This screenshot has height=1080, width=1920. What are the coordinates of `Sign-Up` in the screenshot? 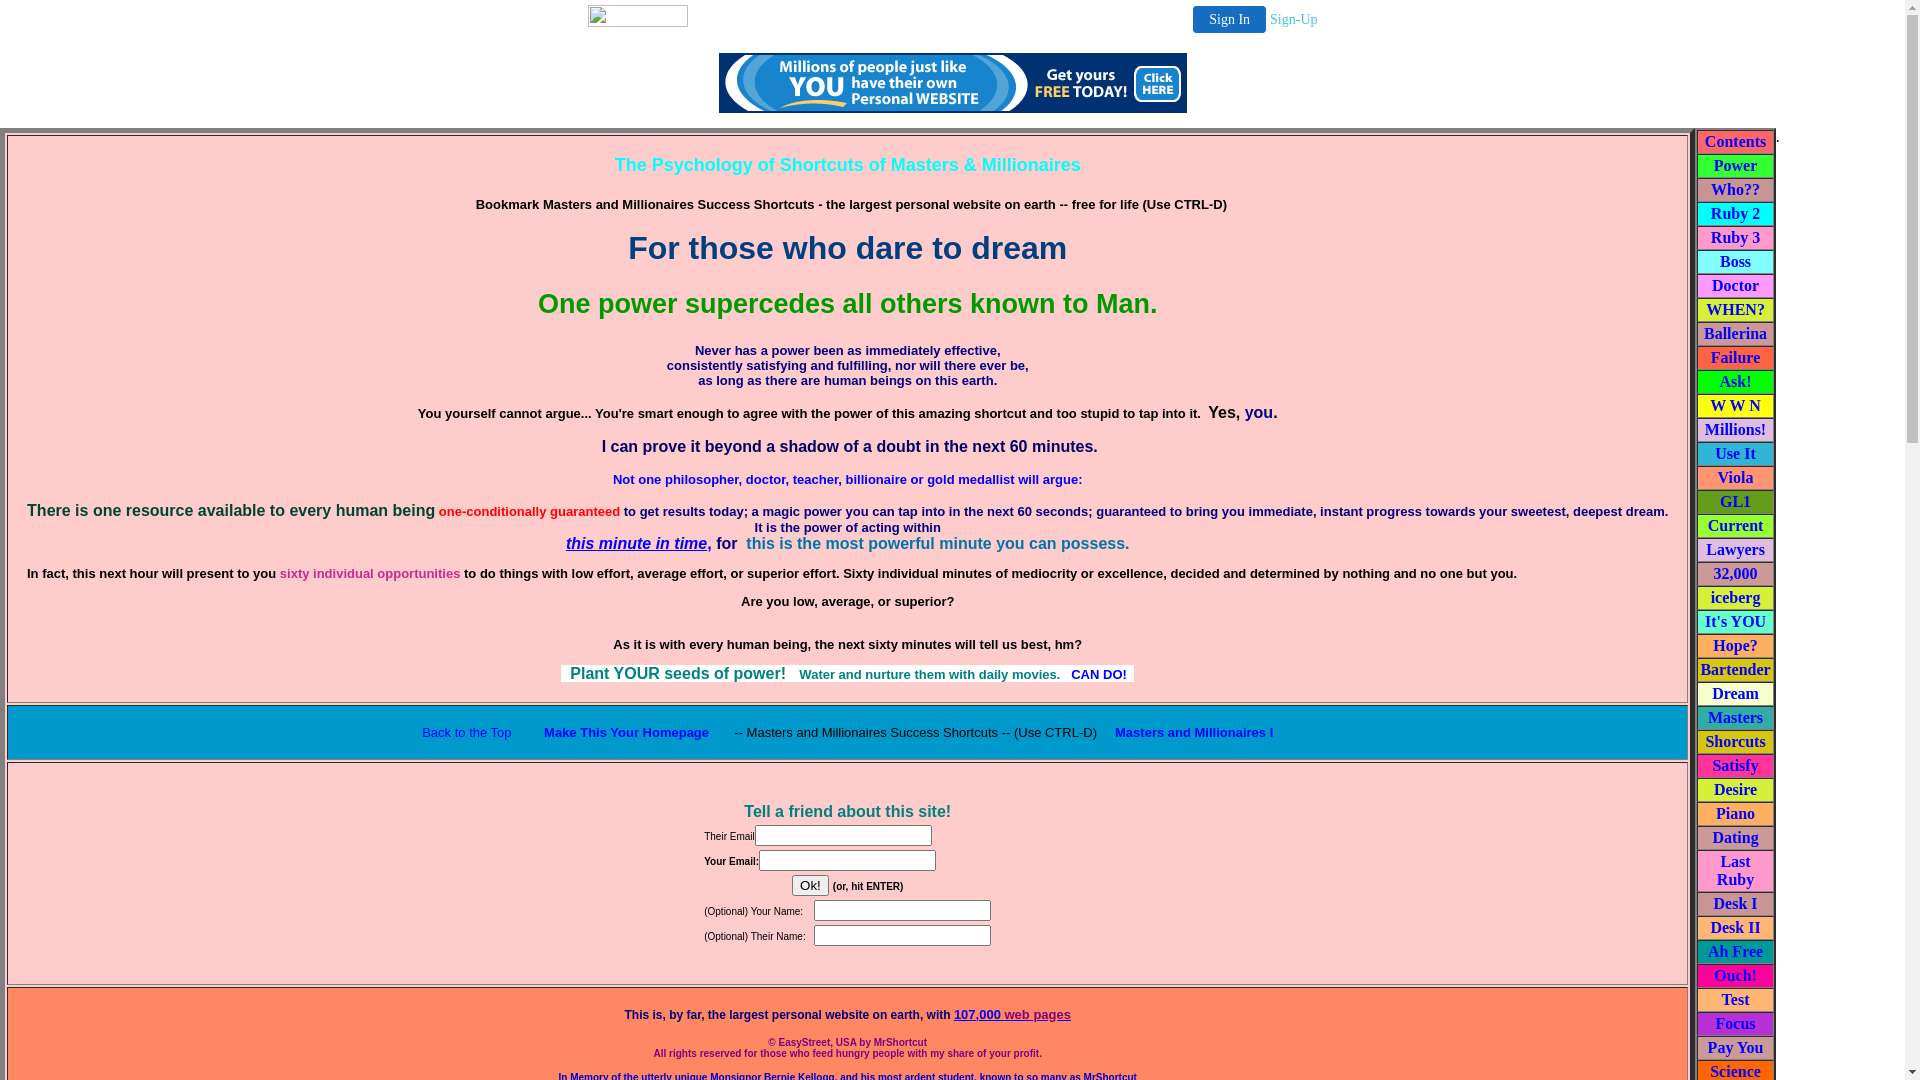 It's located at (1294, 20).